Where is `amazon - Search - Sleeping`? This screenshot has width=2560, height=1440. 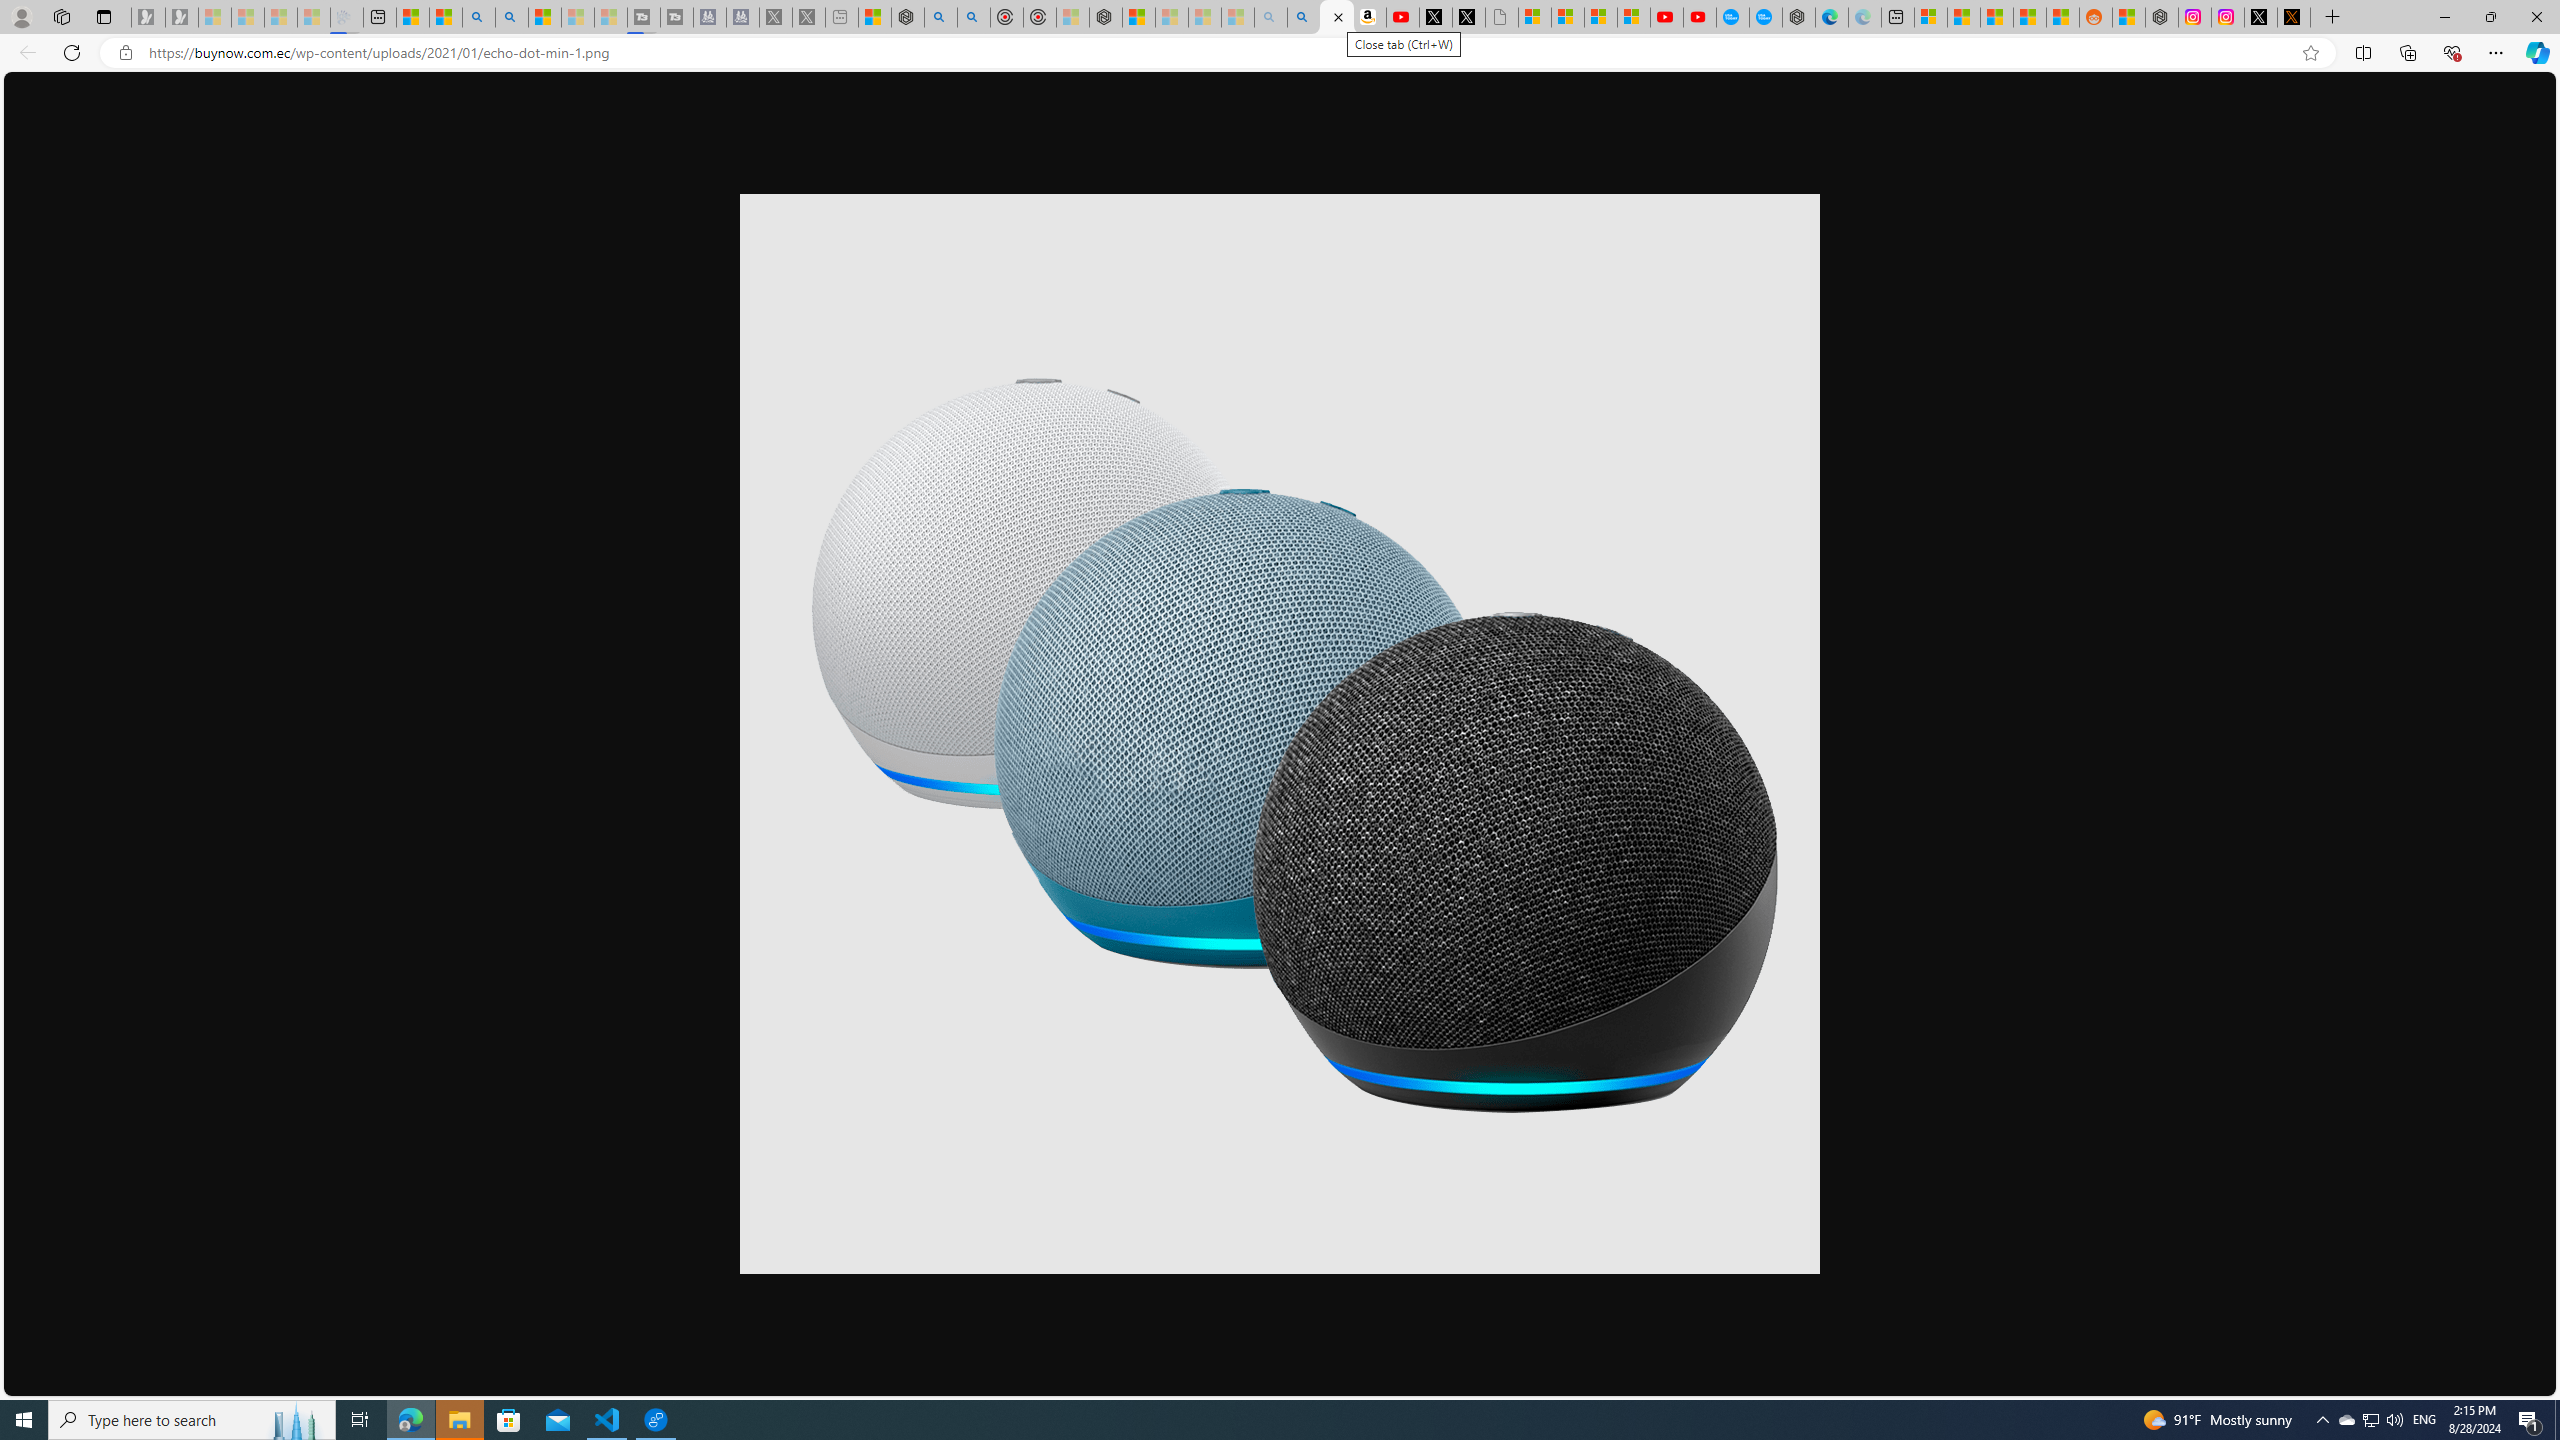 amazon - Search - Sleeping is located at coordinates (1270, 17).